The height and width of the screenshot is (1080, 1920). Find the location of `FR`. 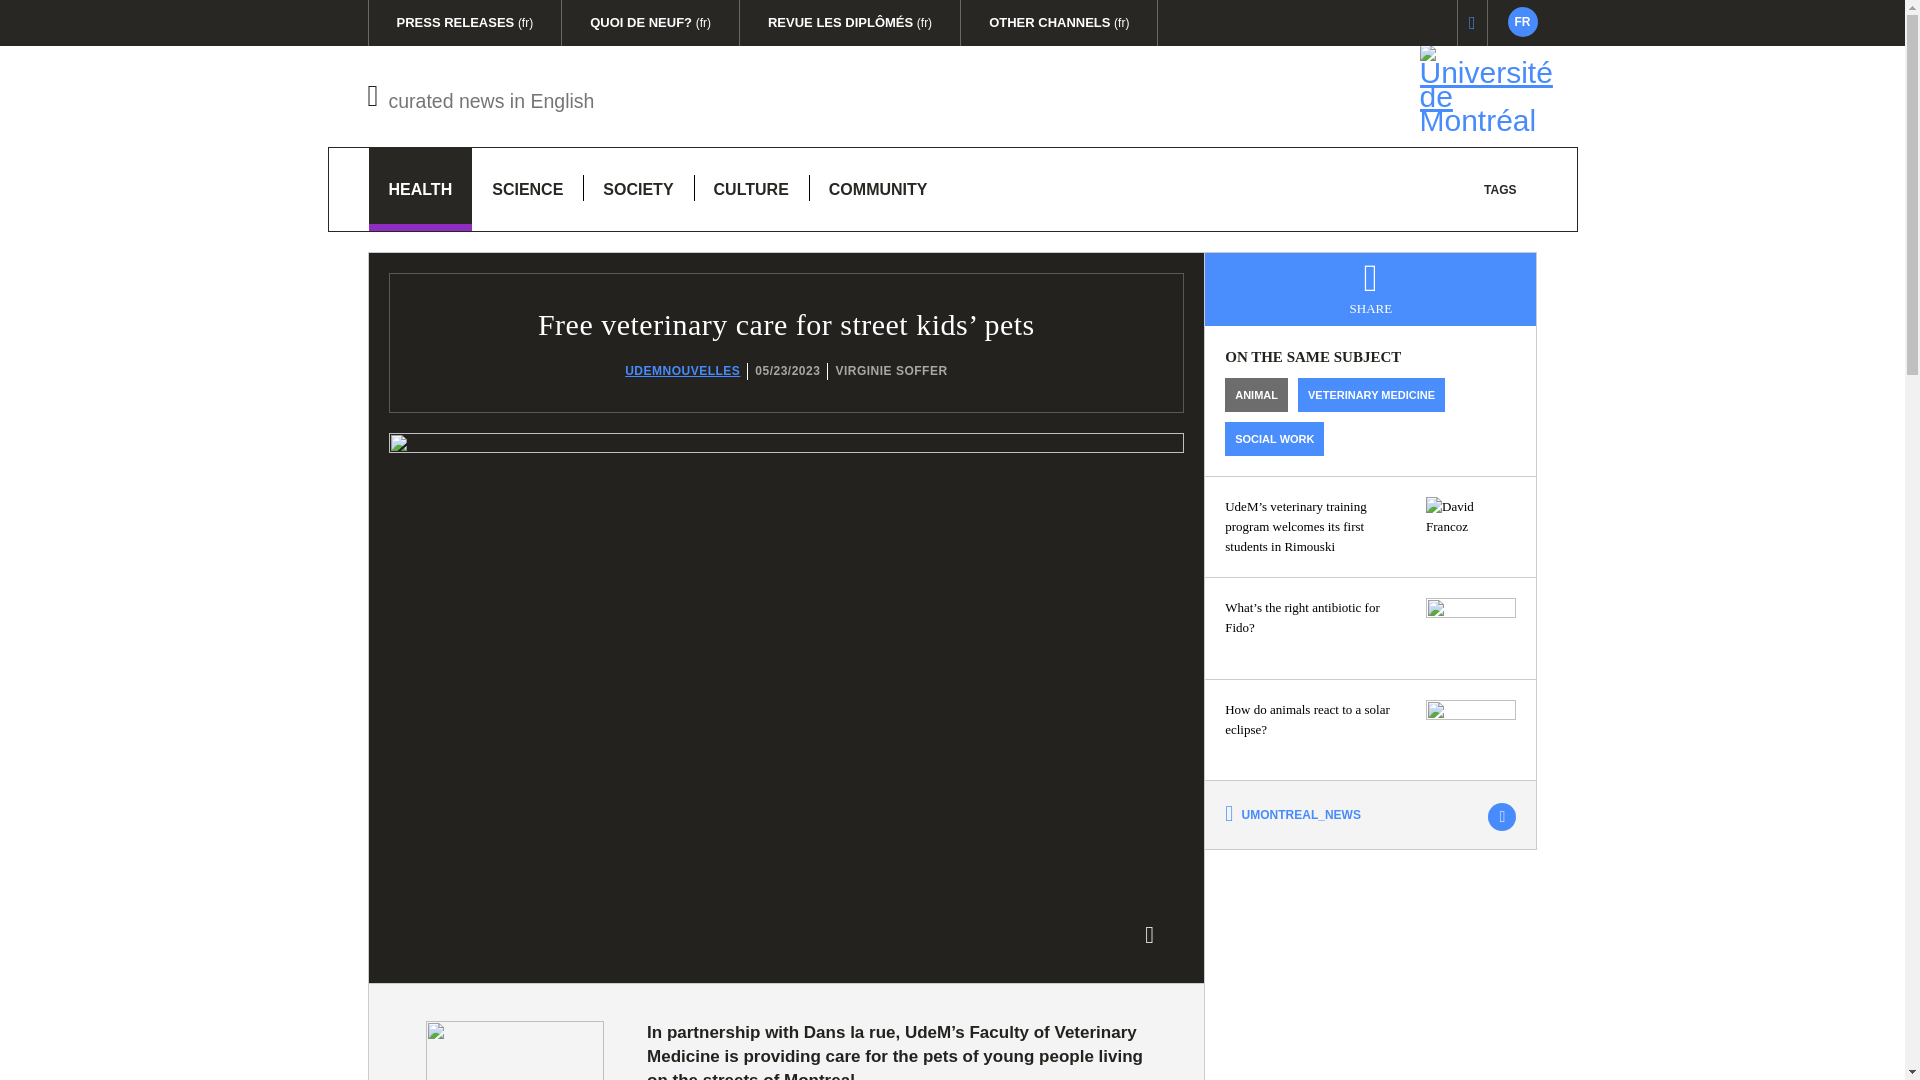

FR is located at coordinates (420, 189).